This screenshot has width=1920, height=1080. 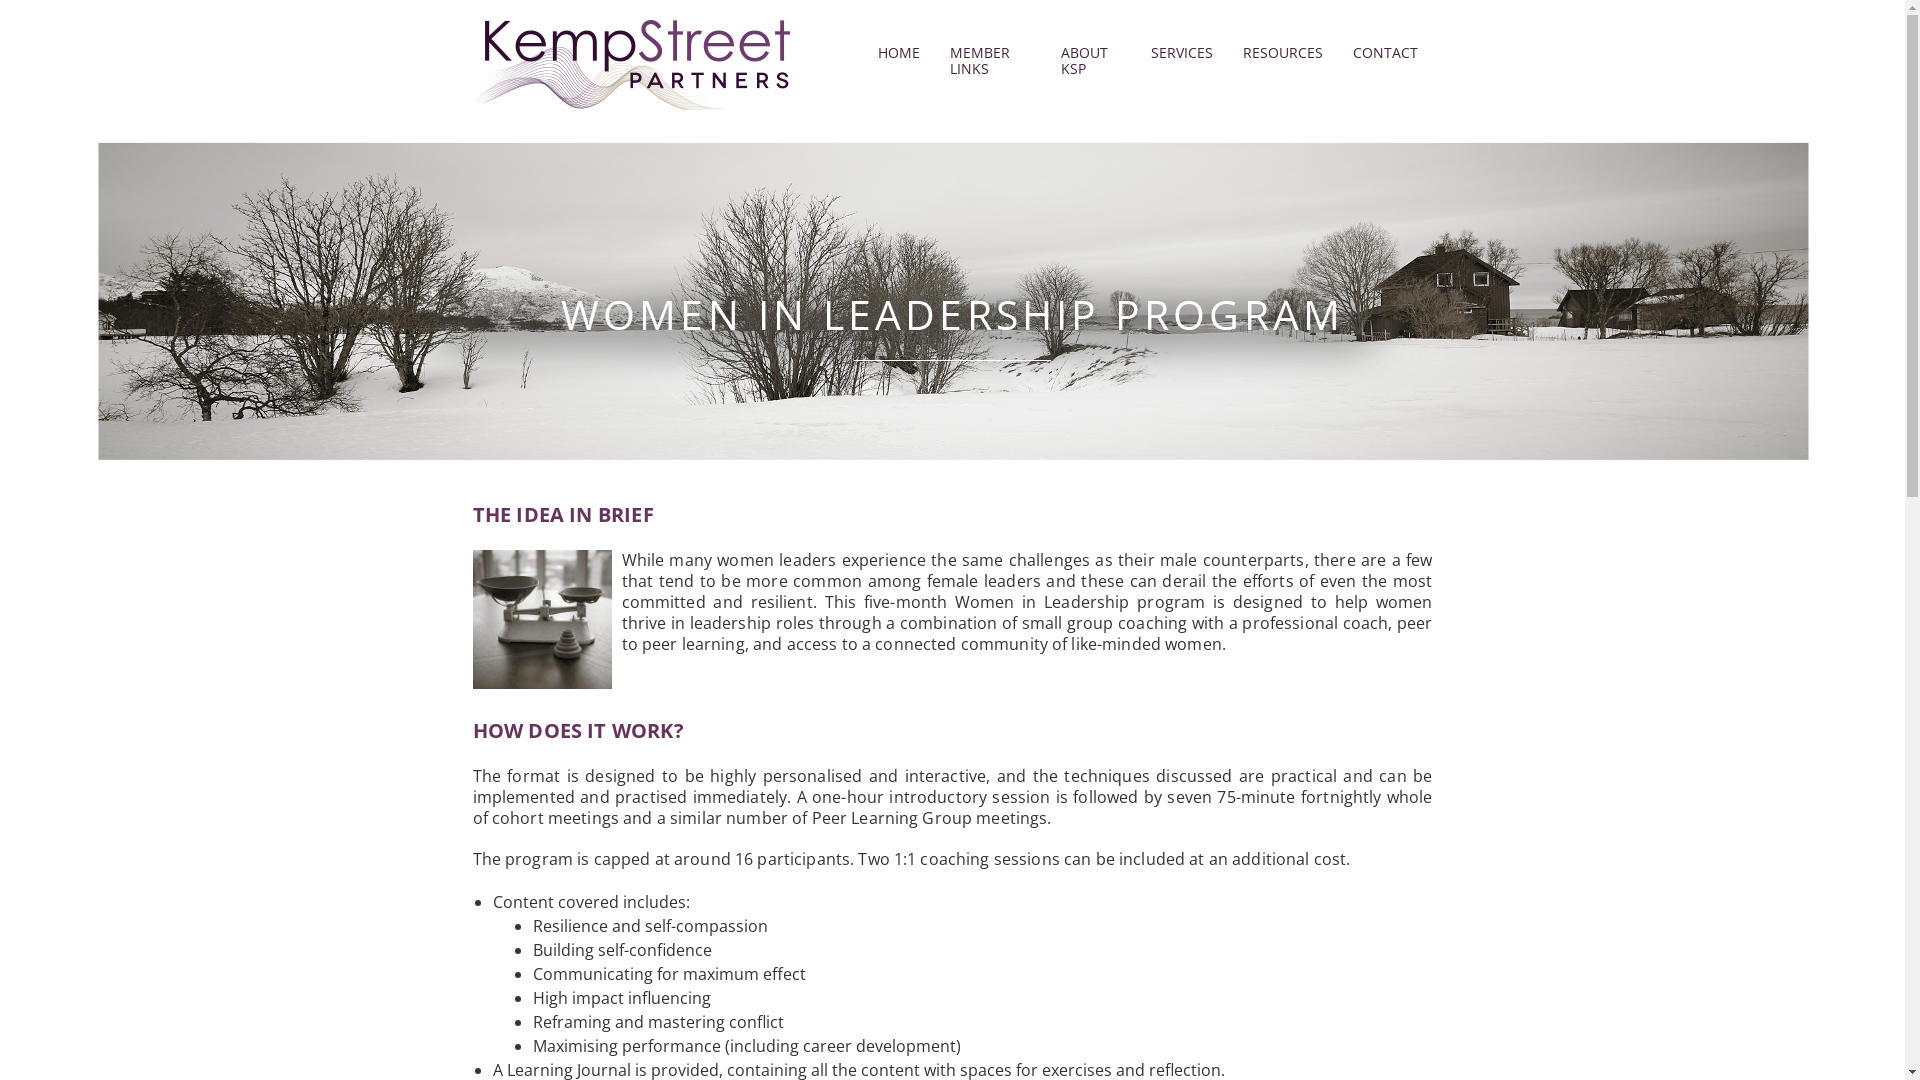 I want to click on MEMBER LINKS, so click(x=990, y=62).